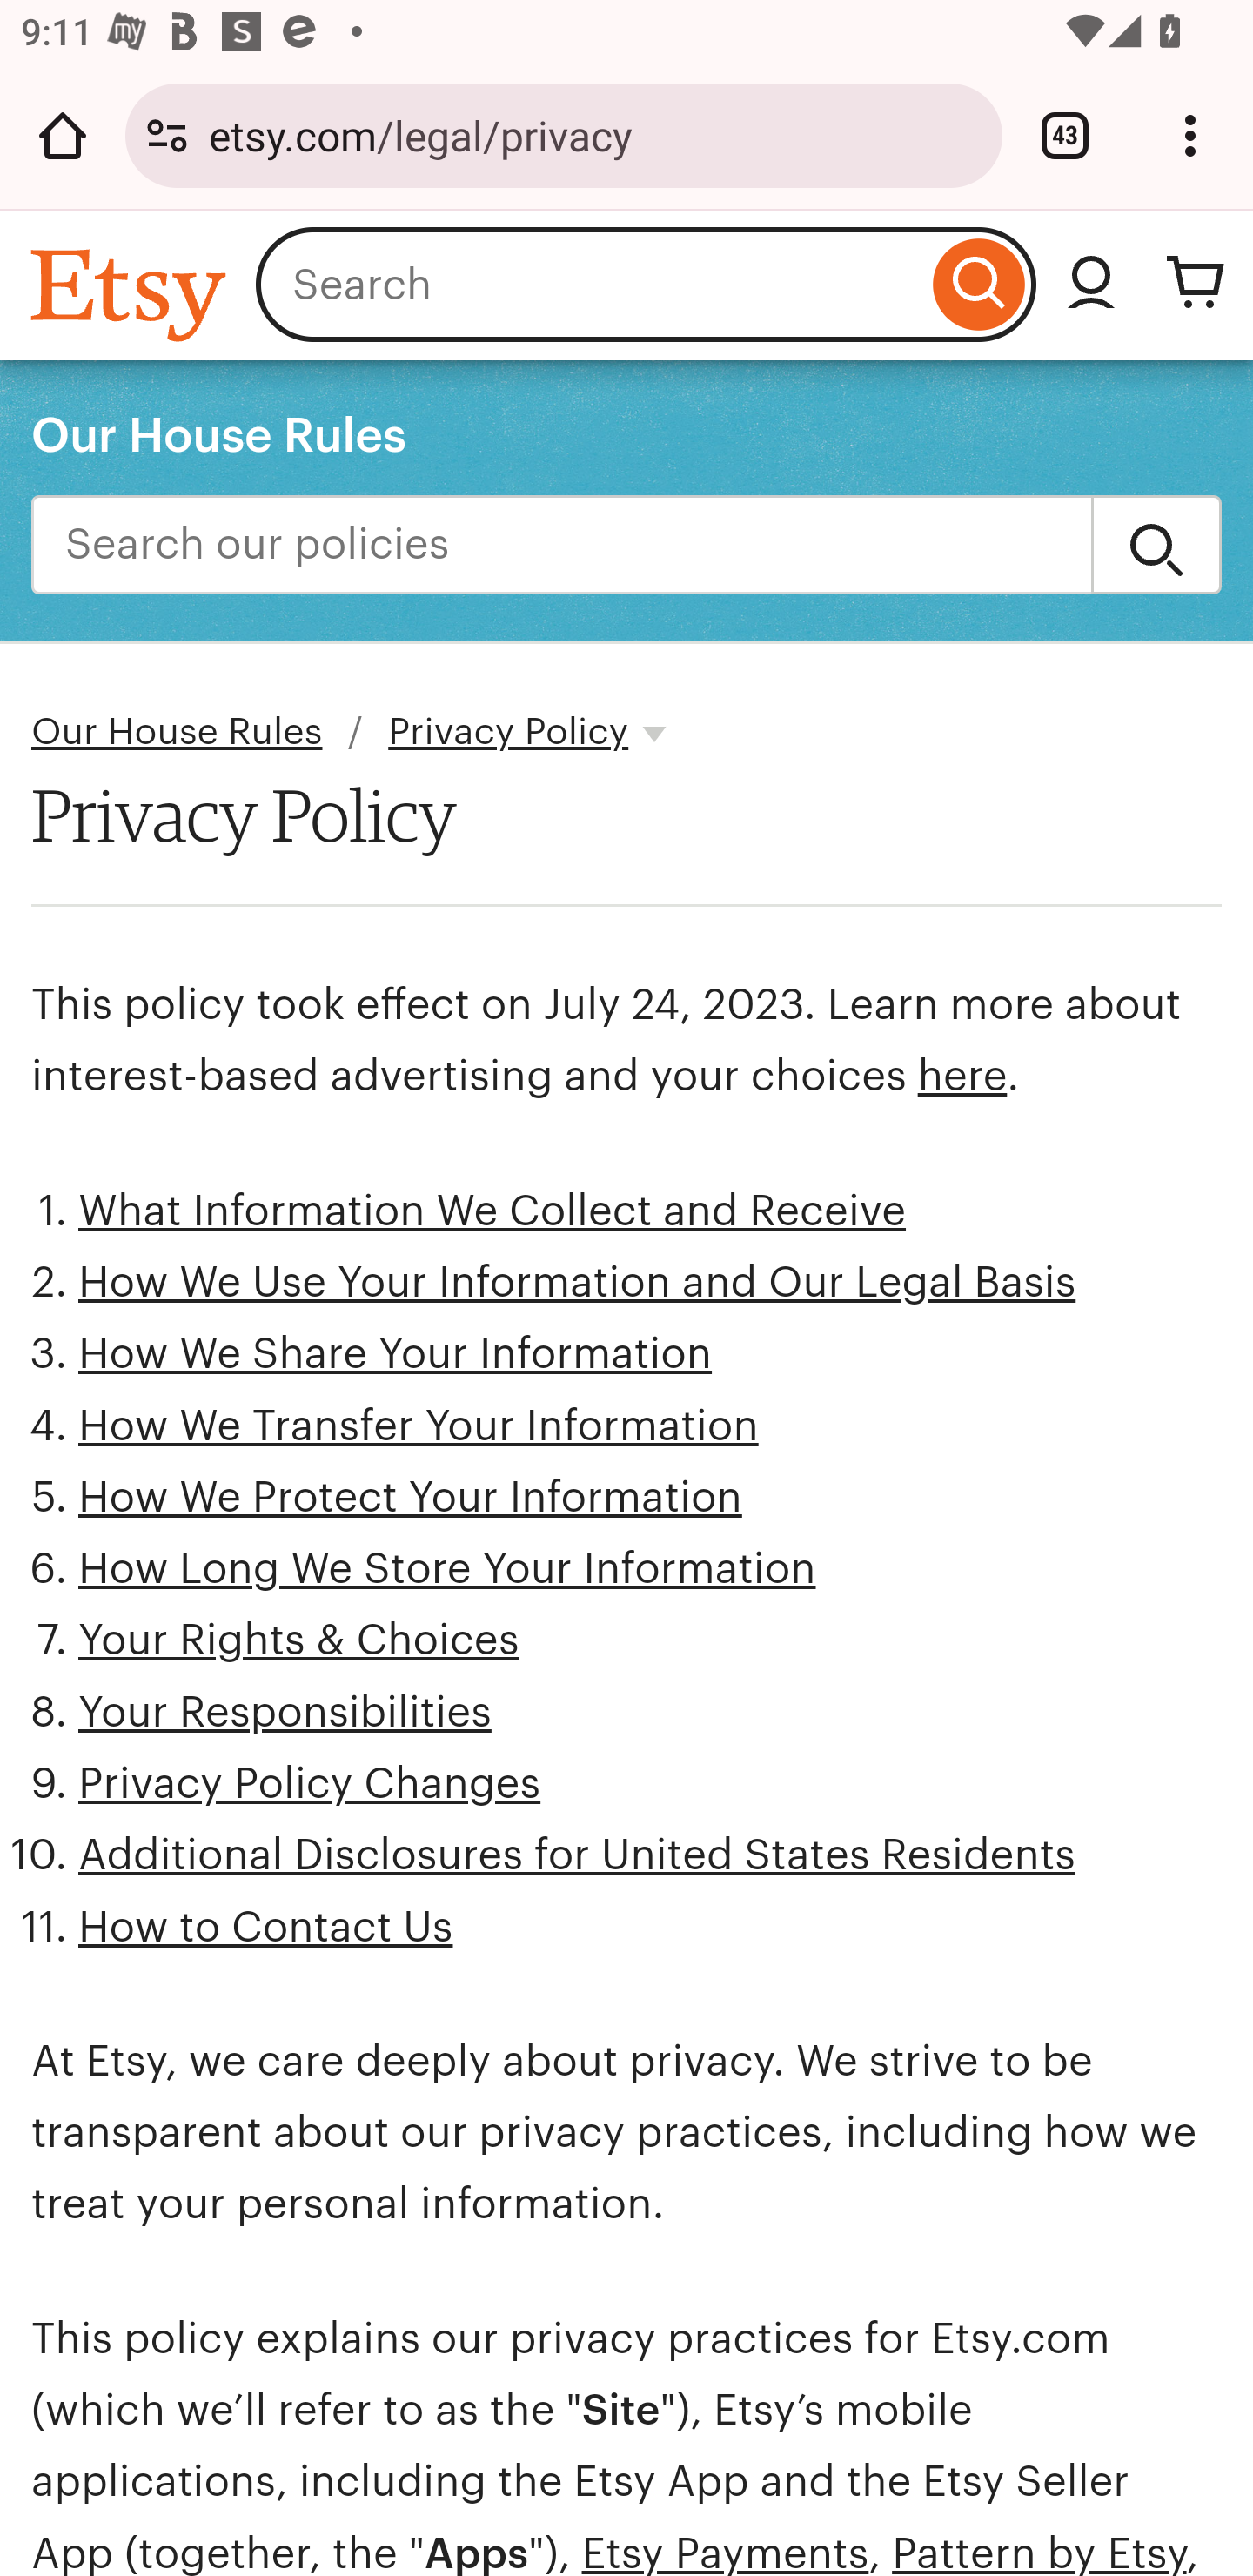  What do you see at coordinates (978, 284) in the screenshot?
I see `Search` at bounding box center [978, 284].